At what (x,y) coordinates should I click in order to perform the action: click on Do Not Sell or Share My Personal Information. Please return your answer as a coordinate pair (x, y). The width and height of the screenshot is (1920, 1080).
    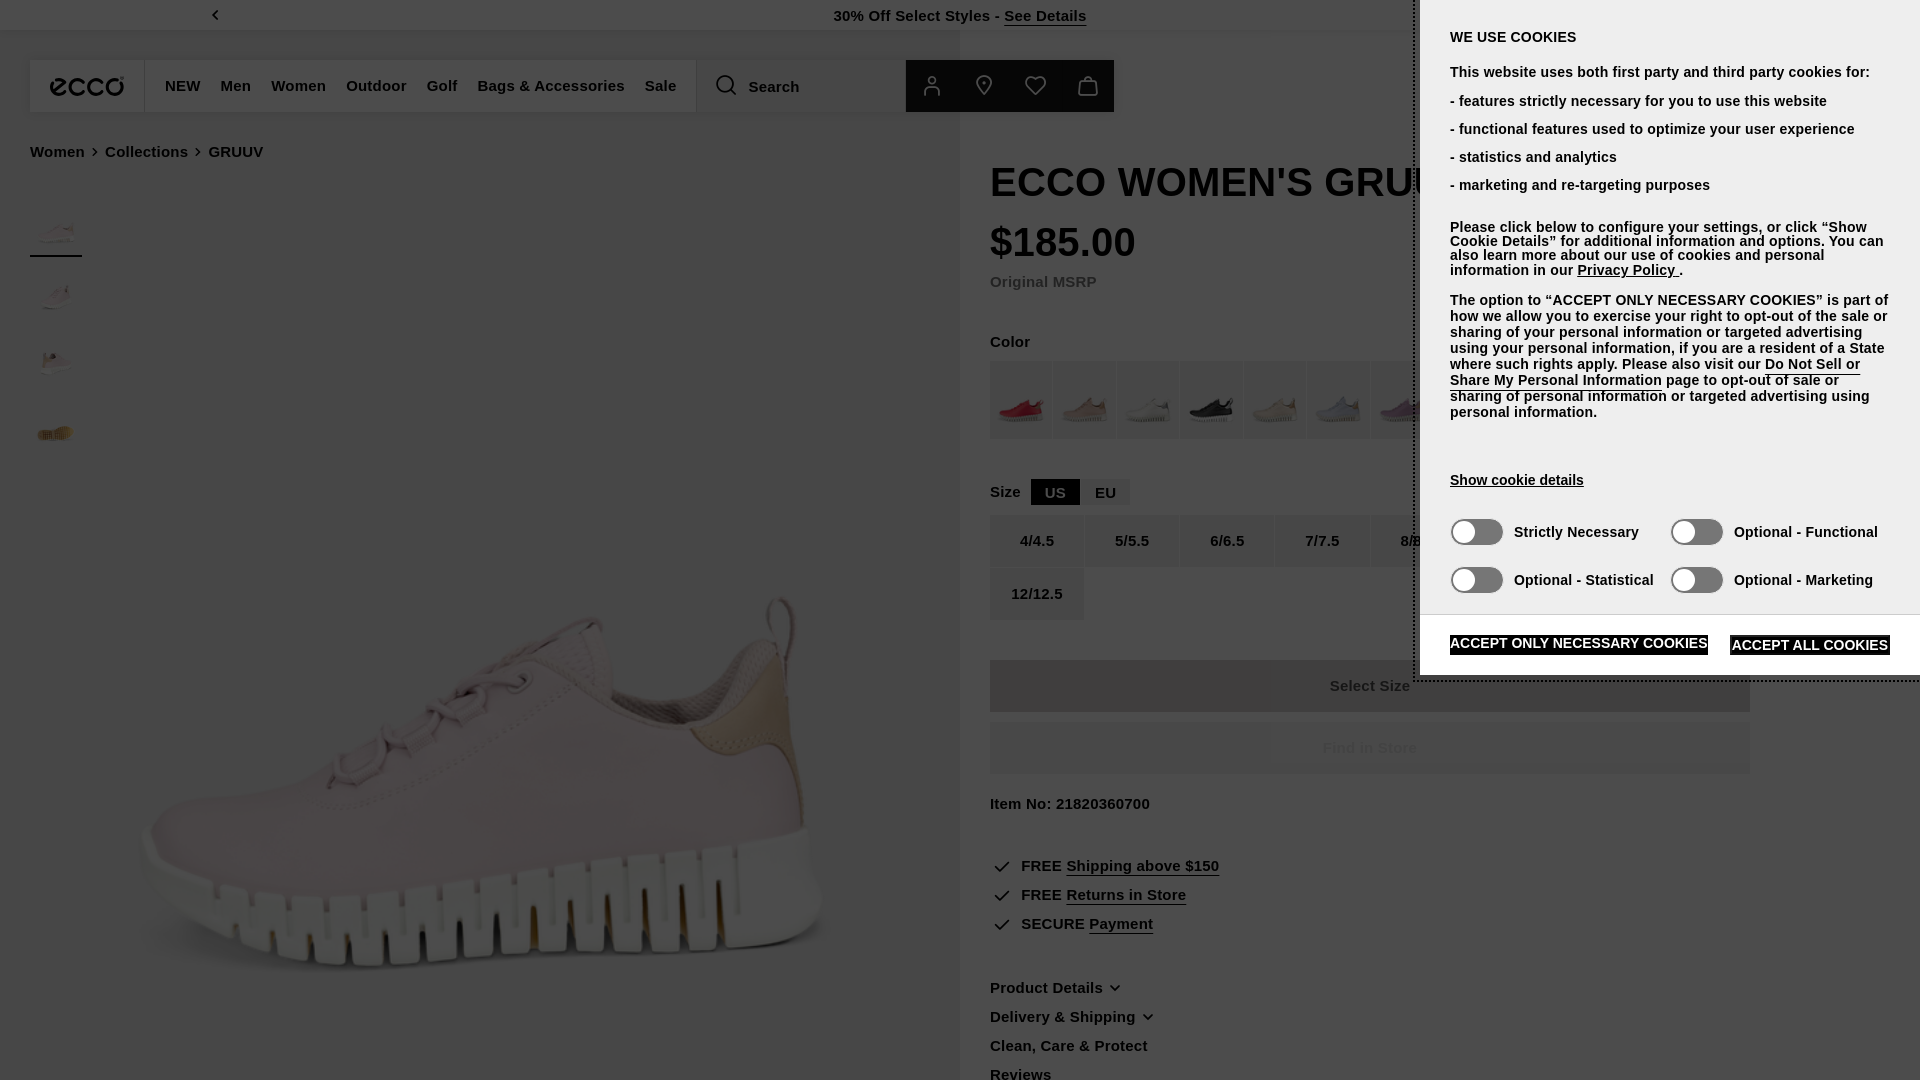
    Looking at the image, I should click on (1654, 372).